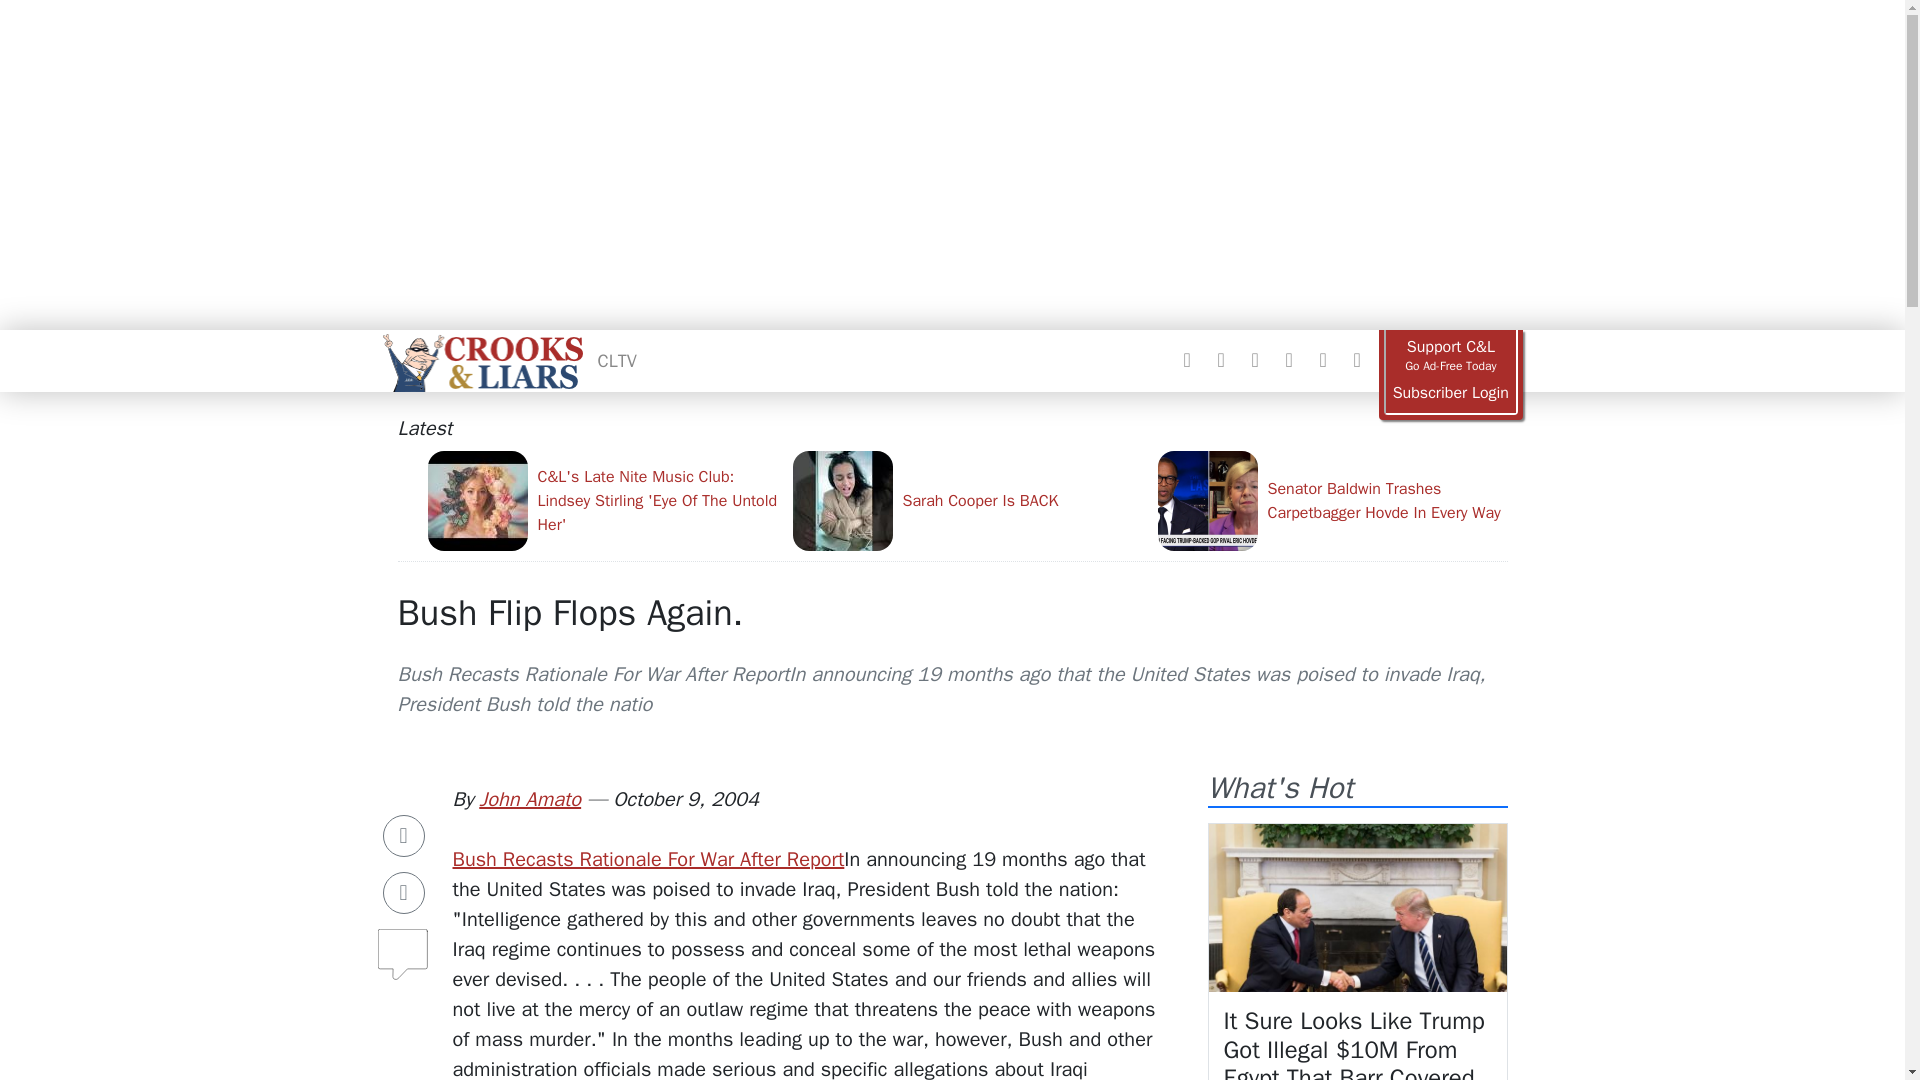 The height and width of the screenshot is (1080, 1920). What do you see at coordinates (648, 858) in the screenshot?
I see `Bush Recasts Rationale For War After Report` at bounding box center [648, 858].